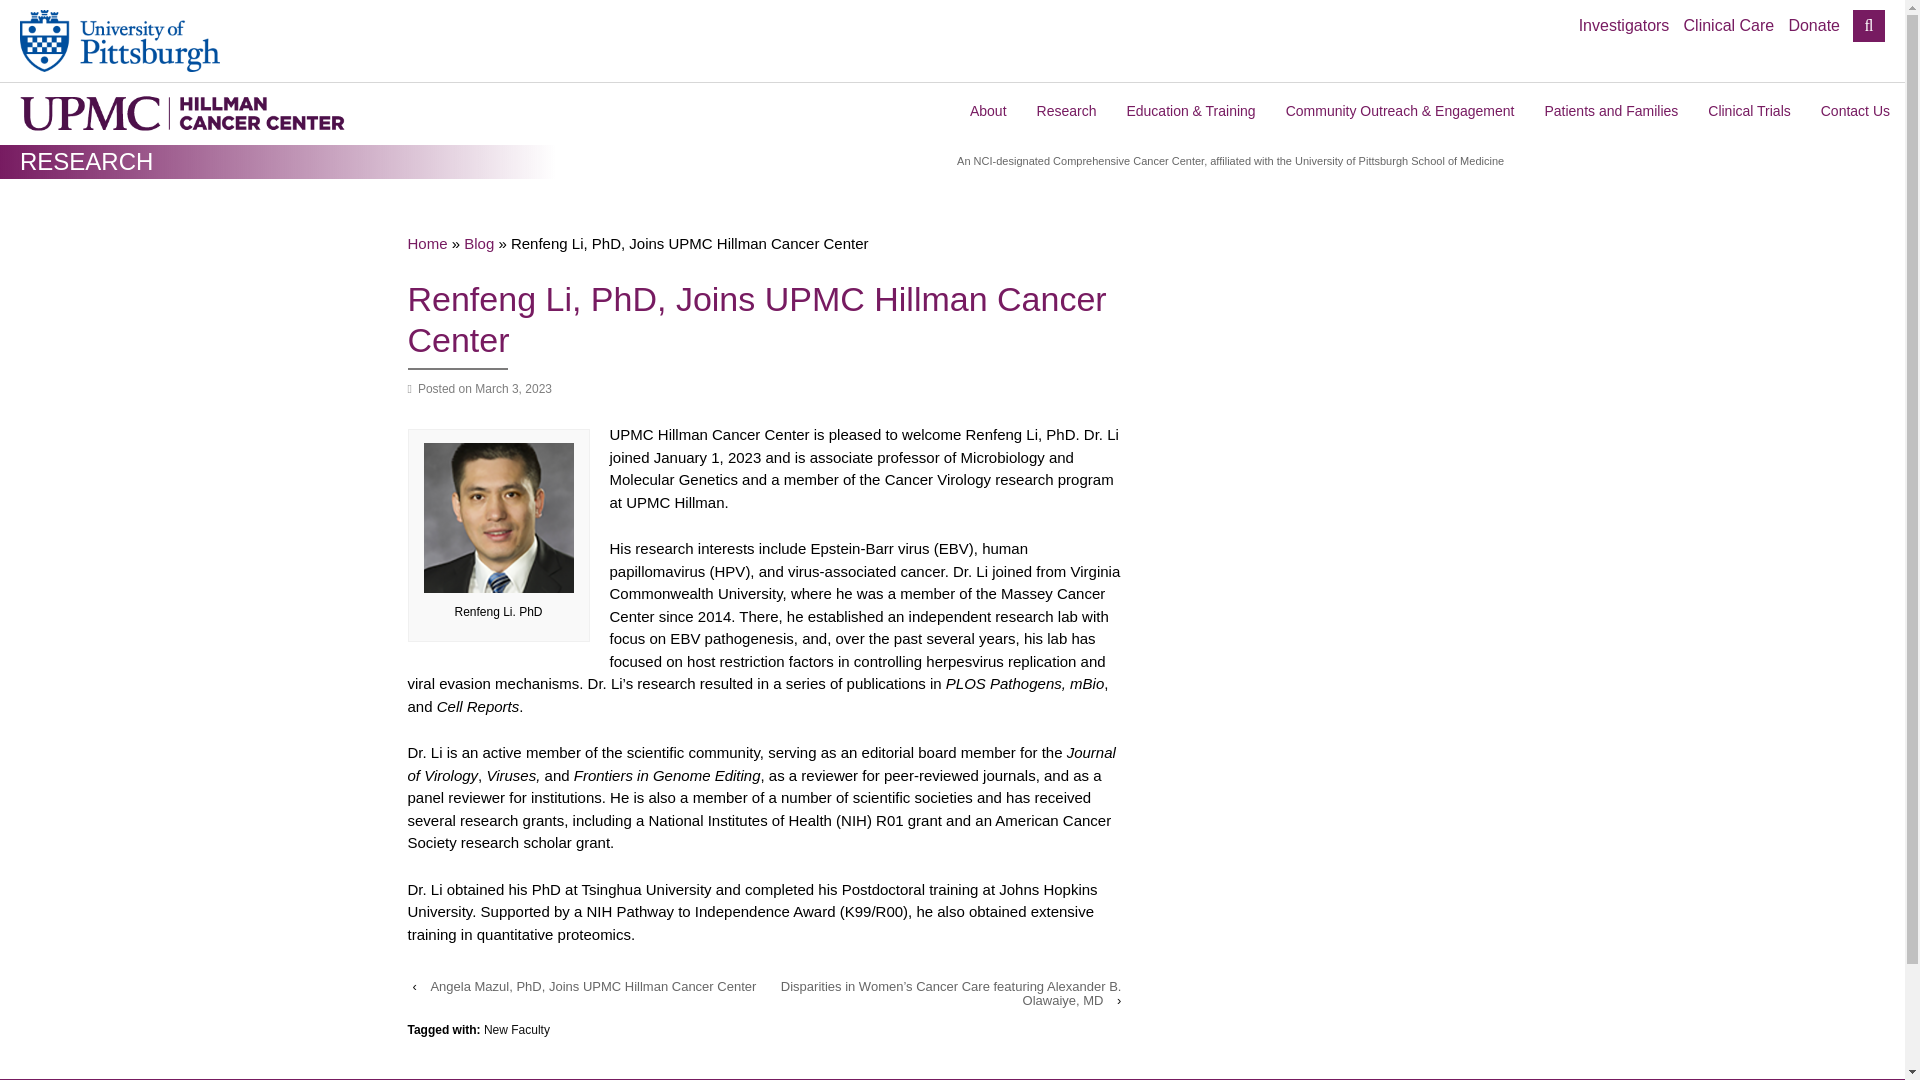 Image resolution: width=1920 pixels, height=1080 pixels. Describe the element at coordinates (1814, 26) in the screenshot. I see `Donate` at that location.